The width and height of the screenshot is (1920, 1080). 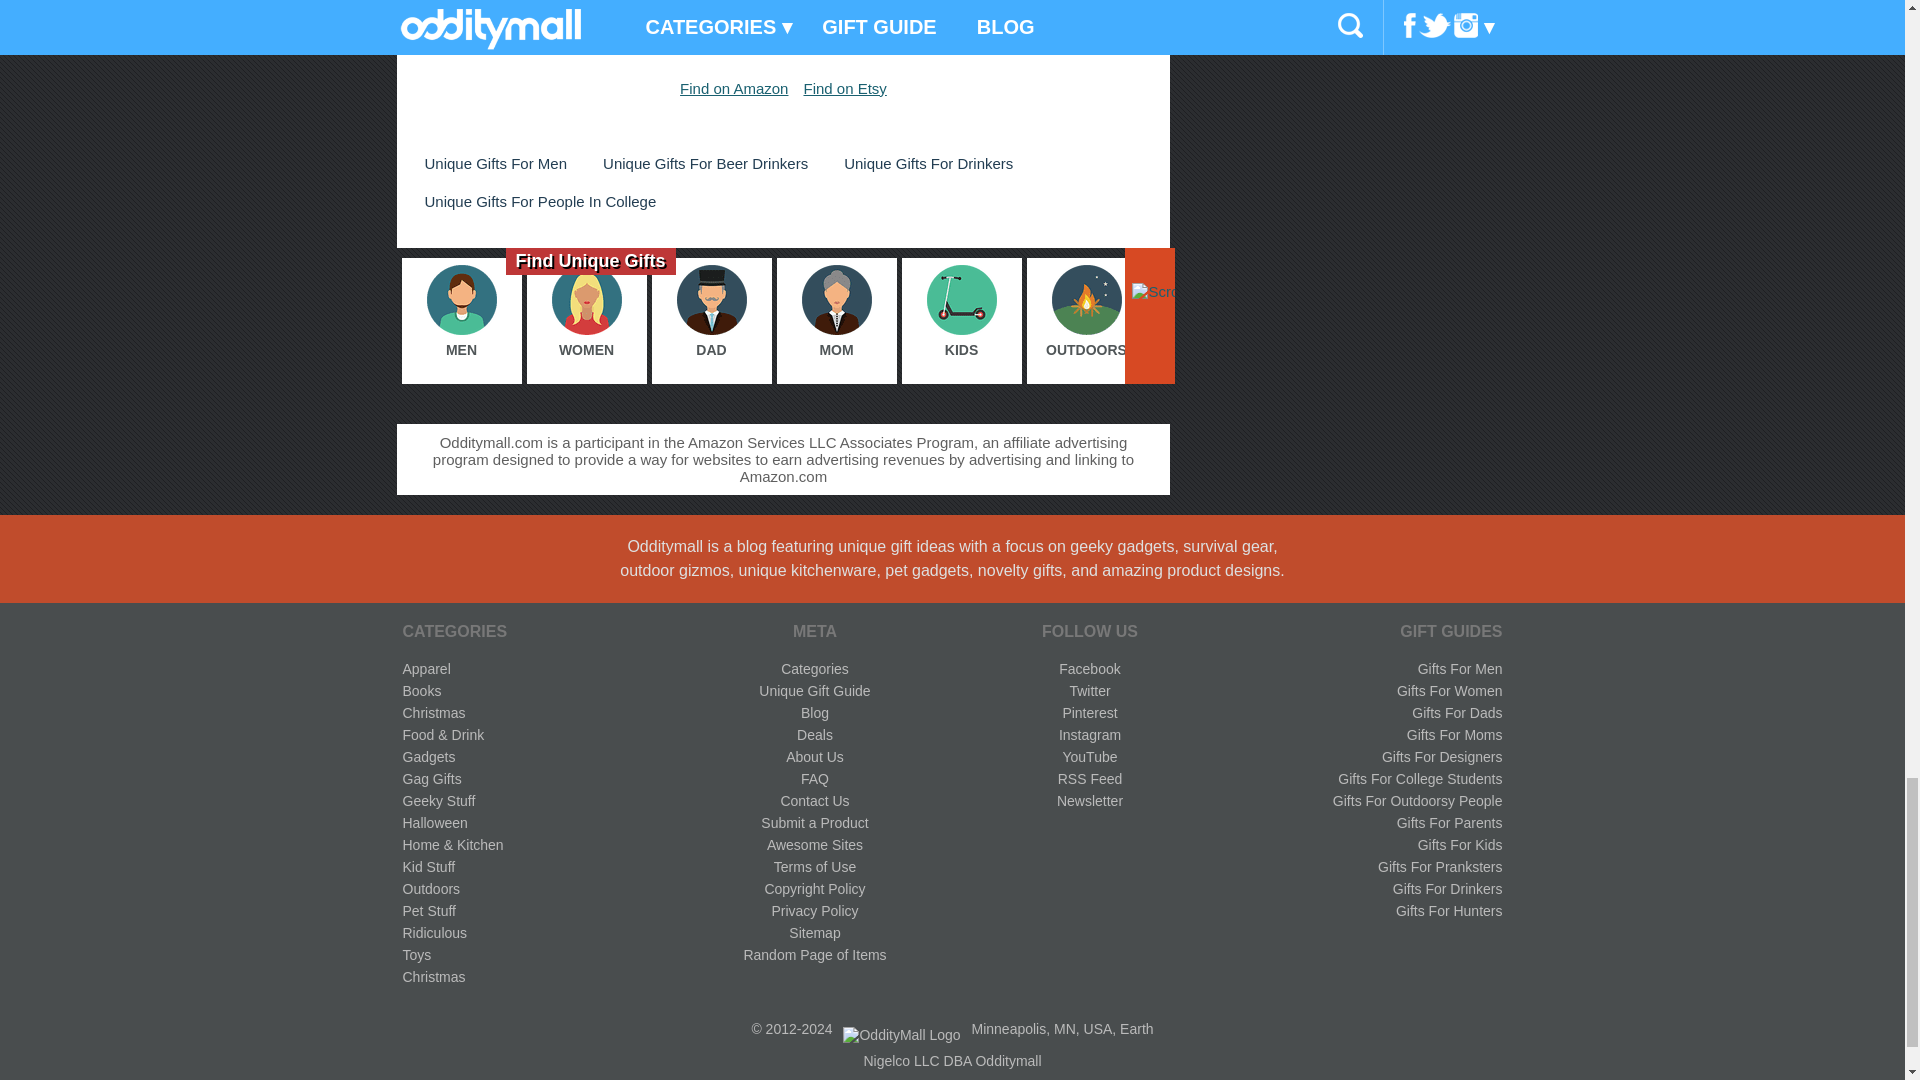 What do you see at coordinates (706, 163) in the screenshot?
I see `Unique Gifts For Beer Drinkers` at bounding box center [706, 163].